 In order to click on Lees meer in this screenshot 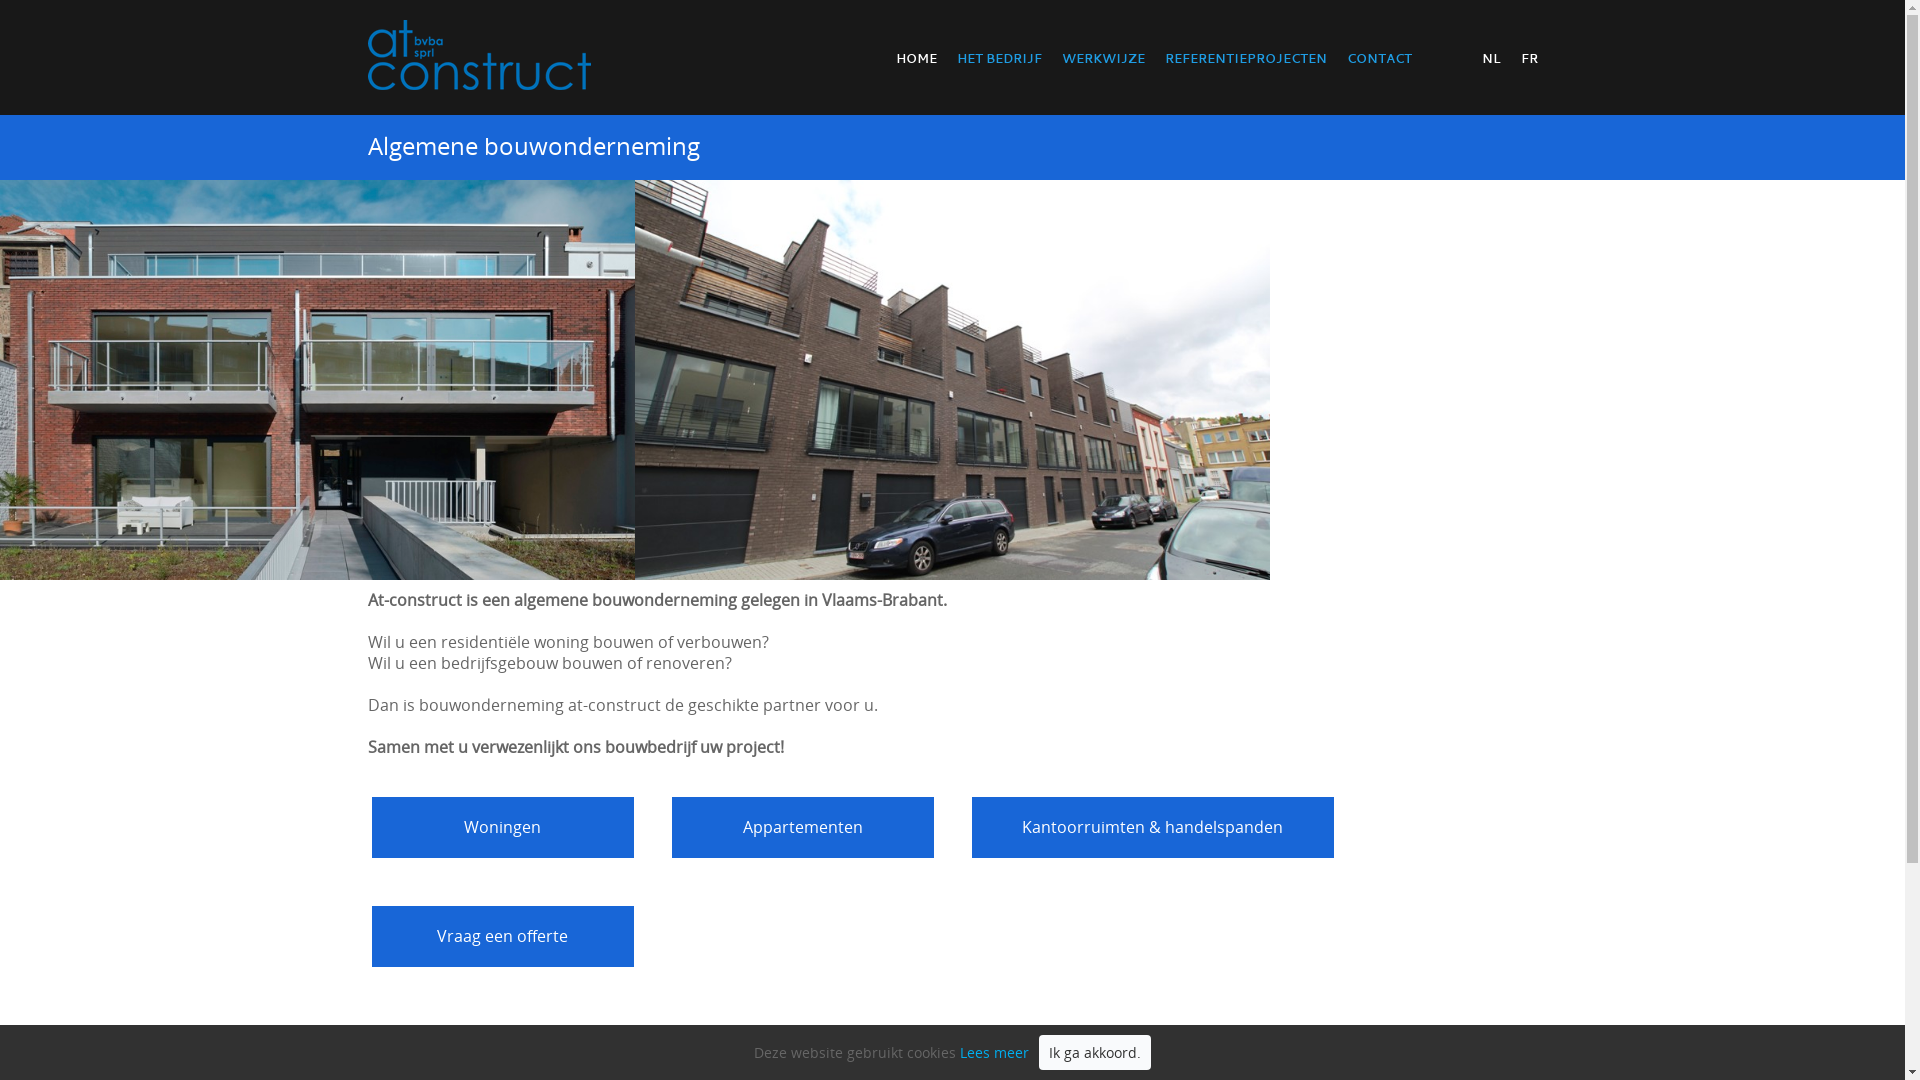, I will do `click(994, 1052)`.